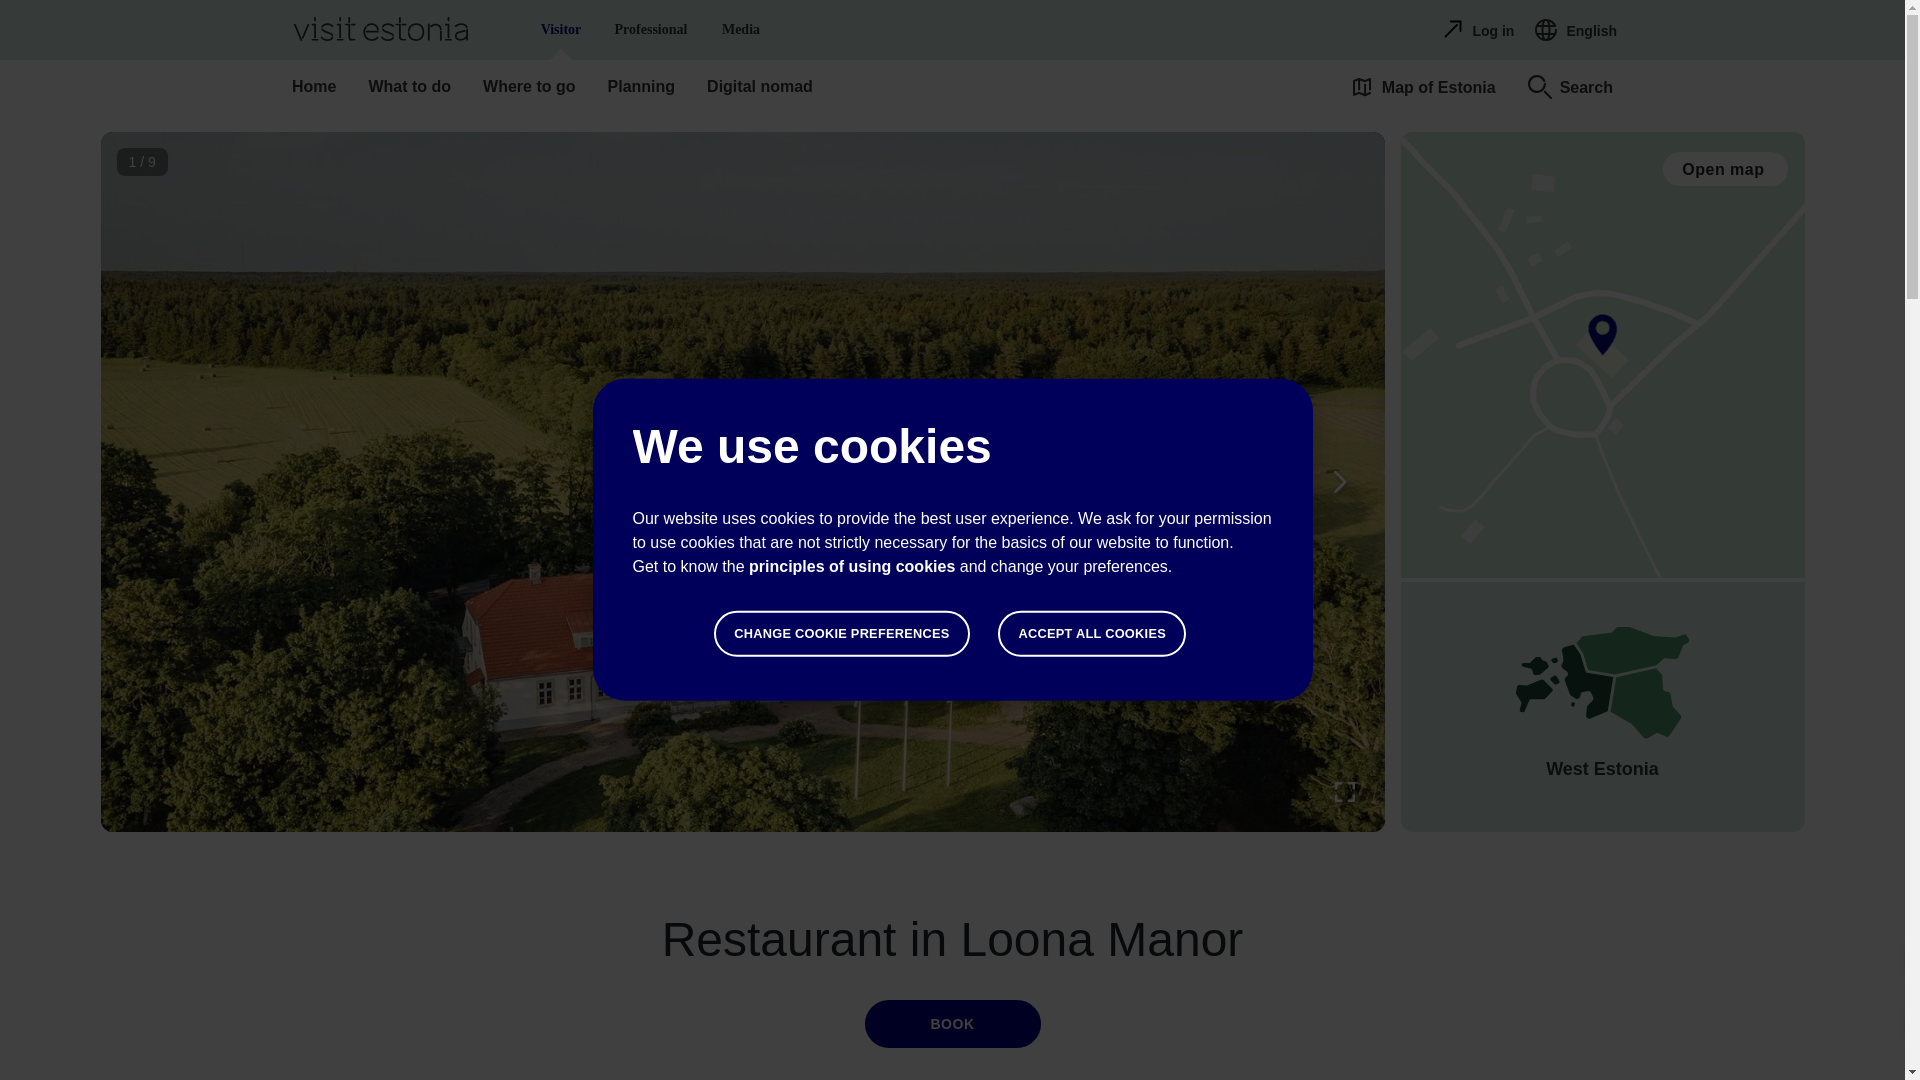 The image size is (1920, 1080). What do you see at coordinates (851, 566) in the screenshot?
I see `CHANGE COOKIE PREFERENCES` at bounding box center [851, 566].